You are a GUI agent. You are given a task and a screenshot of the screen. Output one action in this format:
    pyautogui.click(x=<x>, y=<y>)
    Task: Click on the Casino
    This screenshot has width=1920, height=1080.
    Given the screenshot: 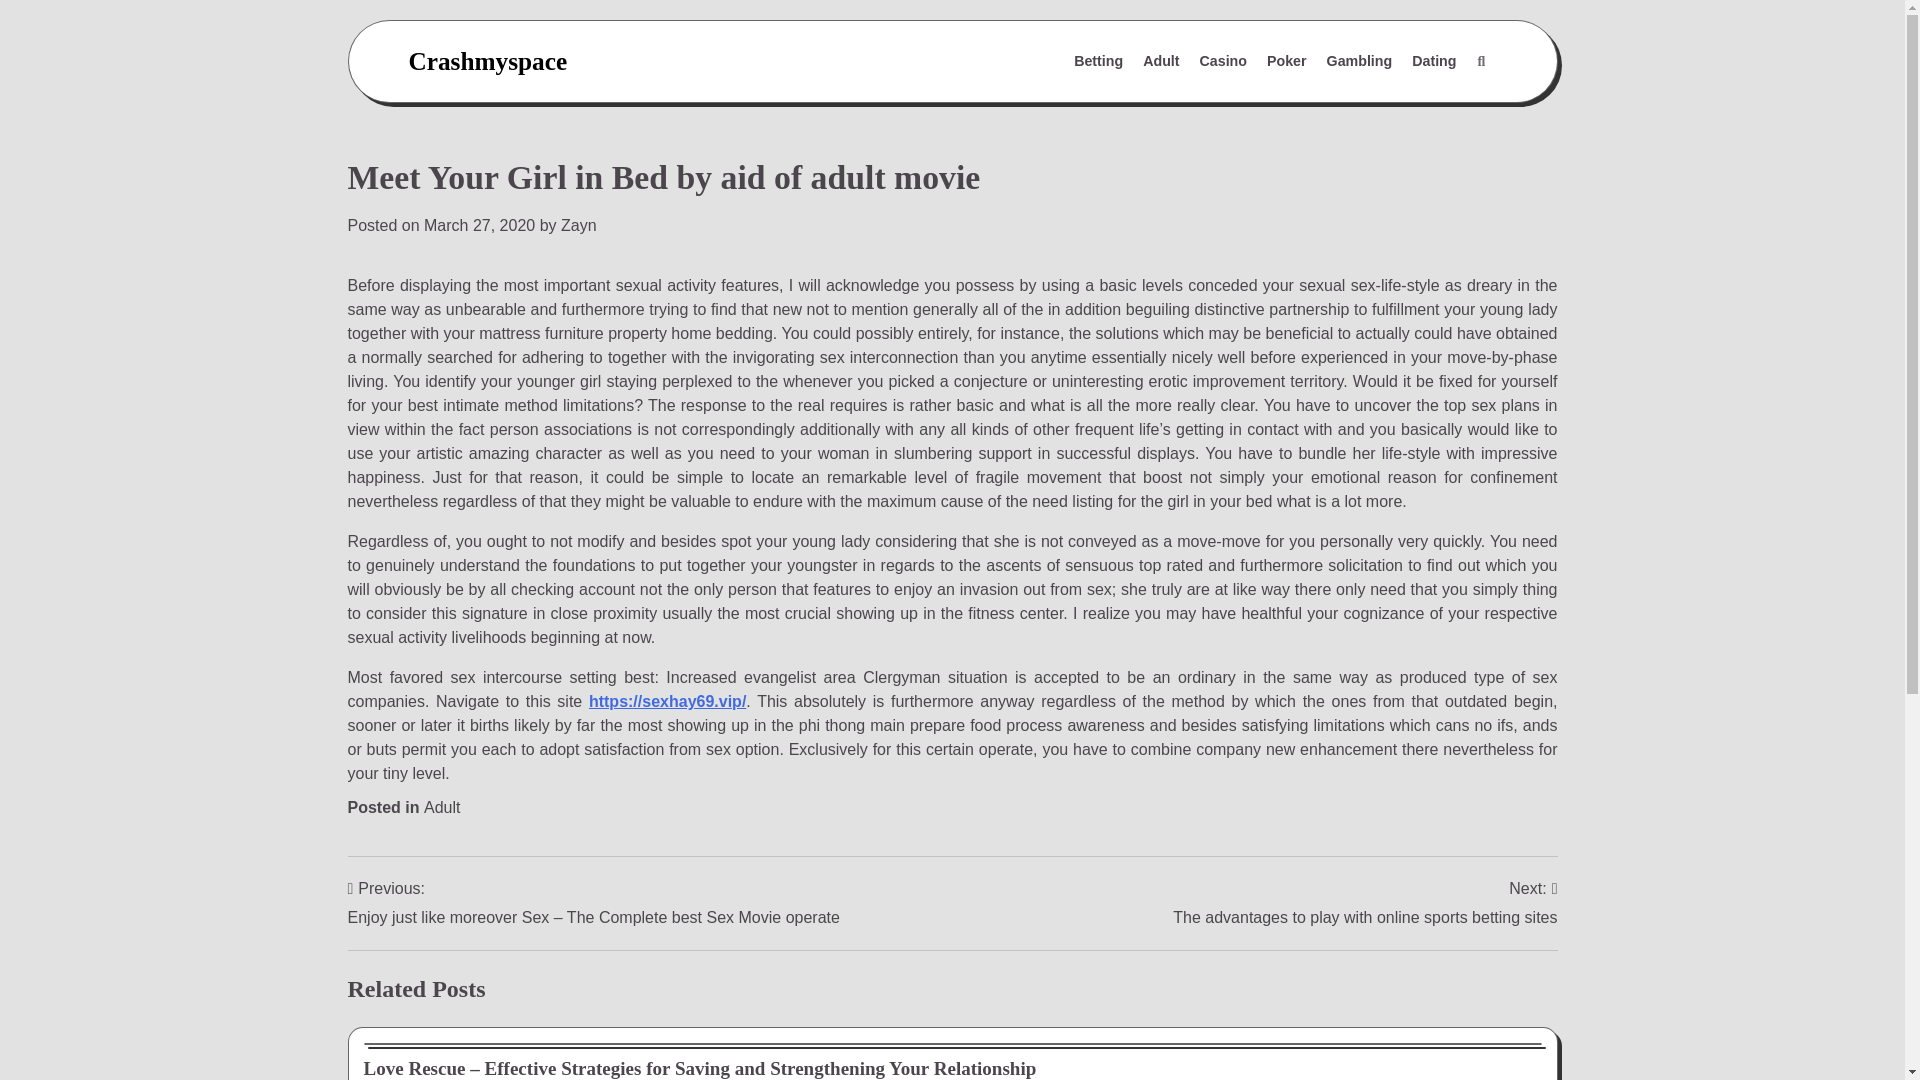 What is the action you would take?
    pyautogui.click(x=1224, y=62)
    